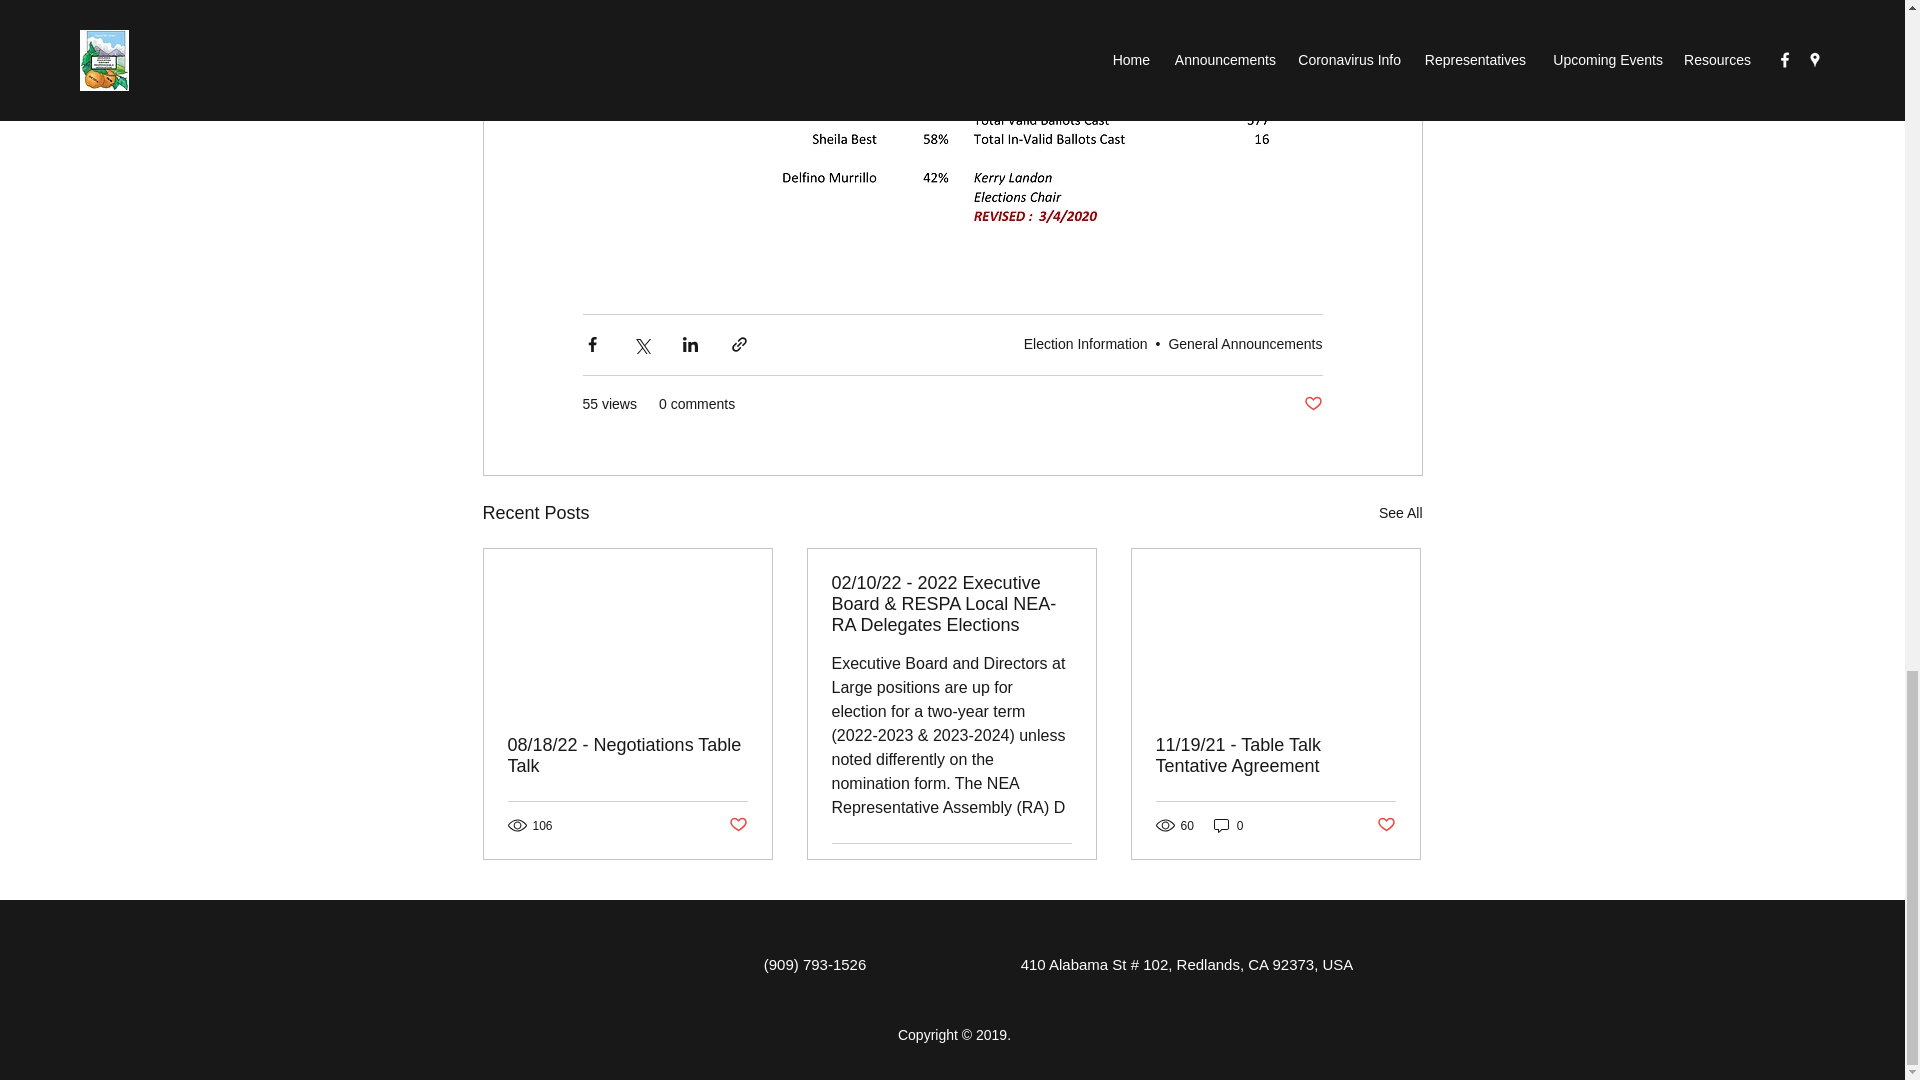 The width and height of the screenshot is (1920, 1080). I want to click on Election Information, so click(1086, 344).